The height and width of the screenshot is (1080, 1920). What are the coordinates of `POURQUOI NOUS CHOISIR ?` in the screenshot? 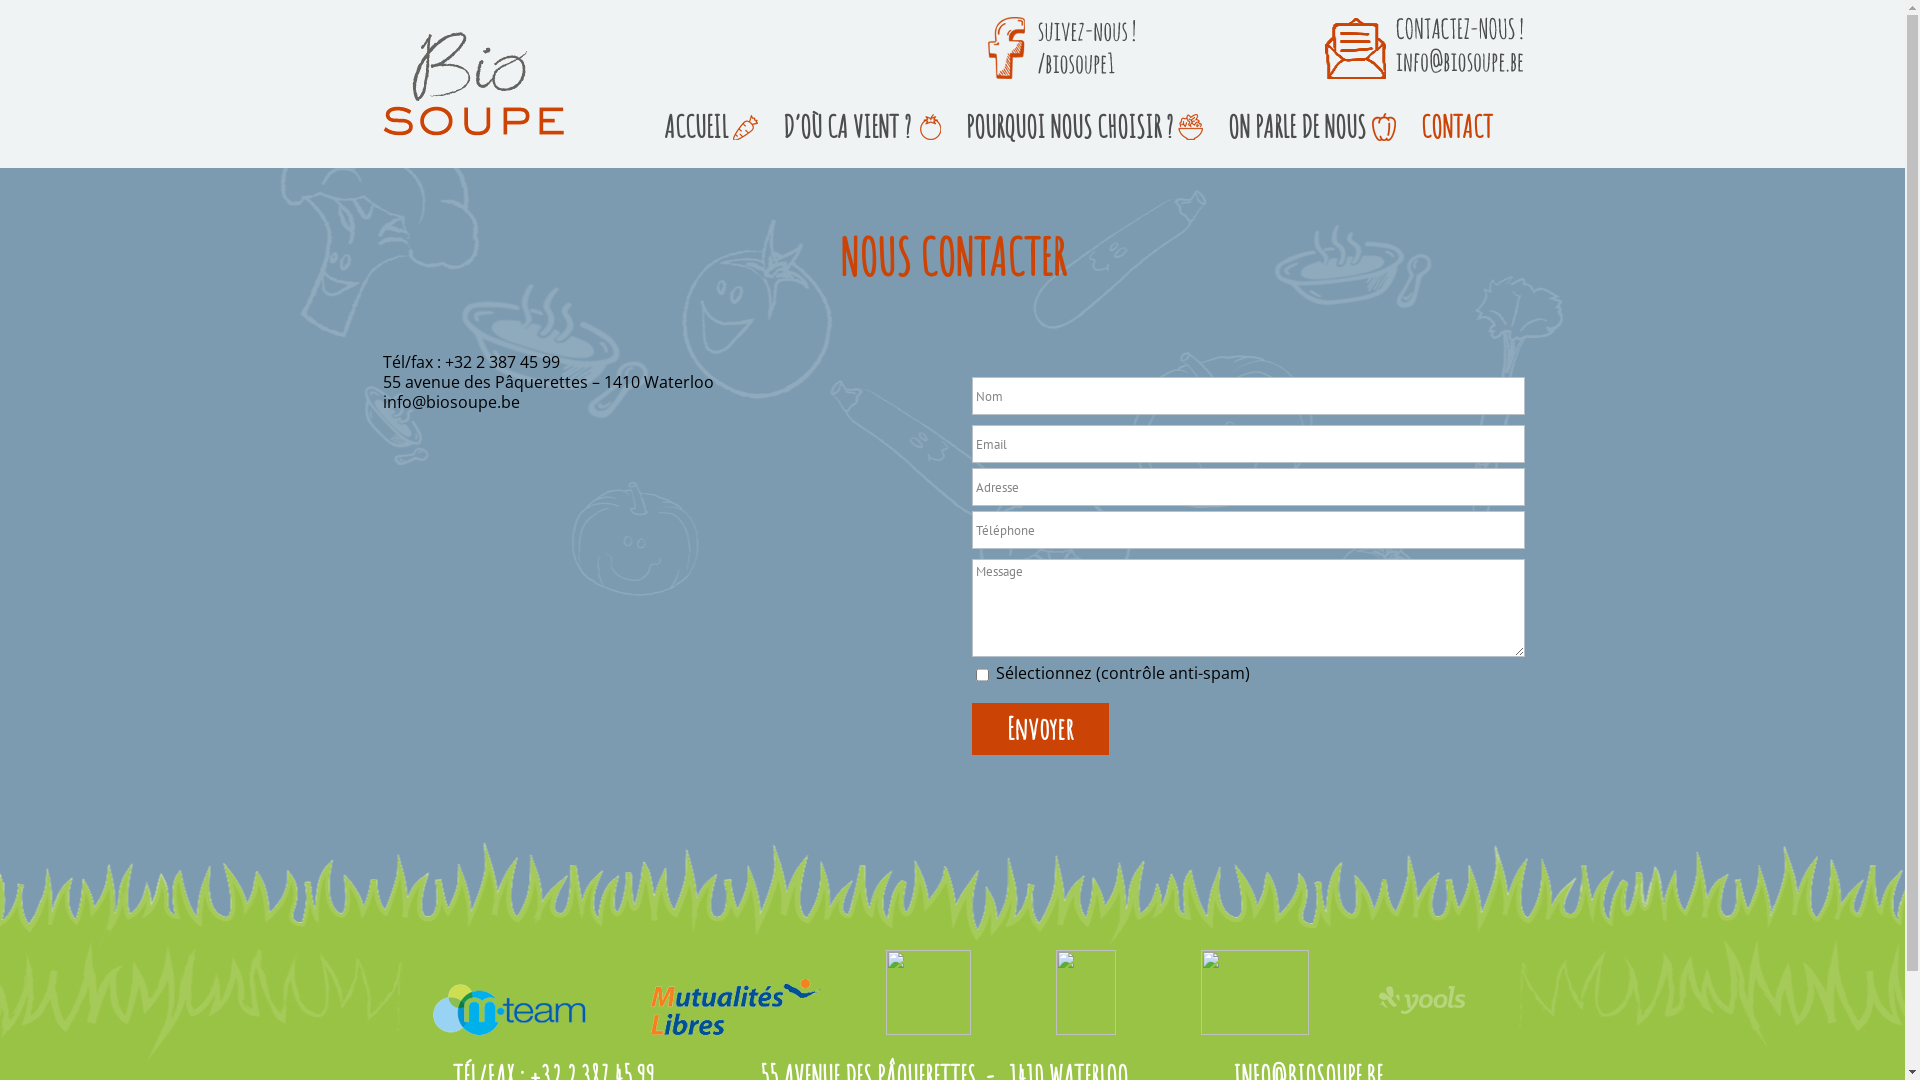 It's located at (1068, 127).